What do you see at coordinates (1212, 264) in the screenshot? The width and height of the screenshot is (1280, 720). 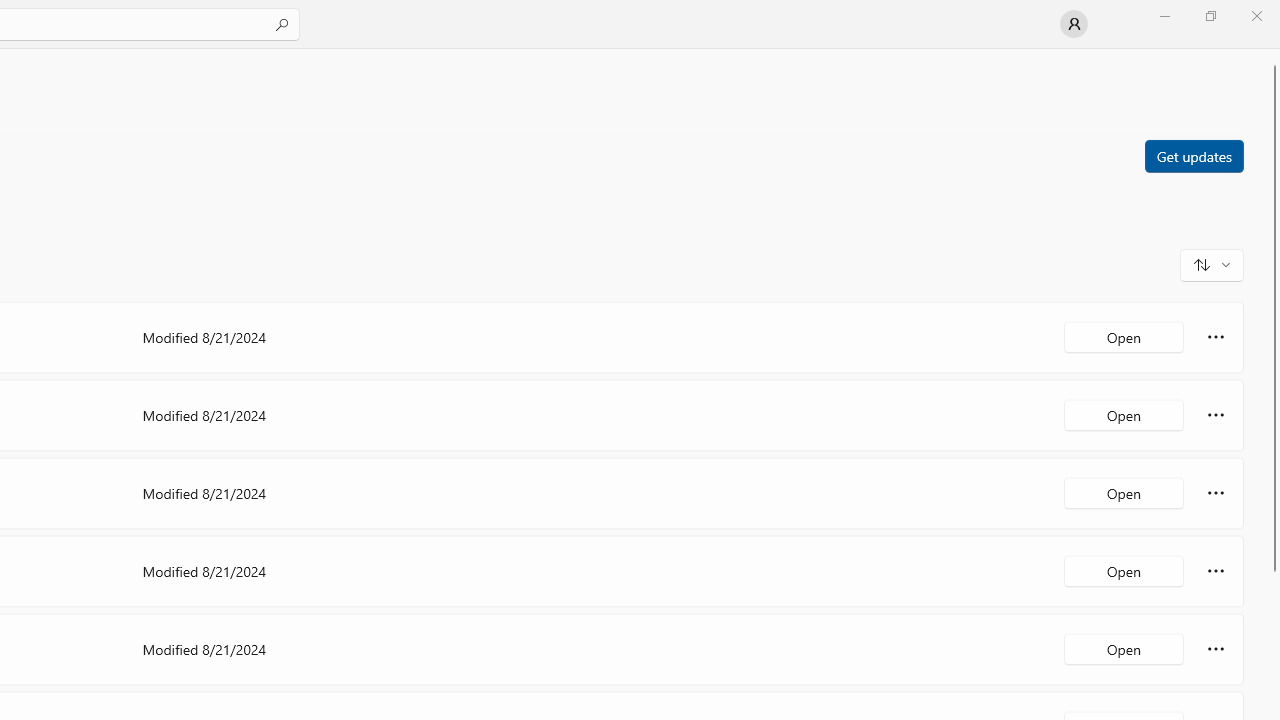 I see `Sort and filter` at bounding box center [1212, 264].